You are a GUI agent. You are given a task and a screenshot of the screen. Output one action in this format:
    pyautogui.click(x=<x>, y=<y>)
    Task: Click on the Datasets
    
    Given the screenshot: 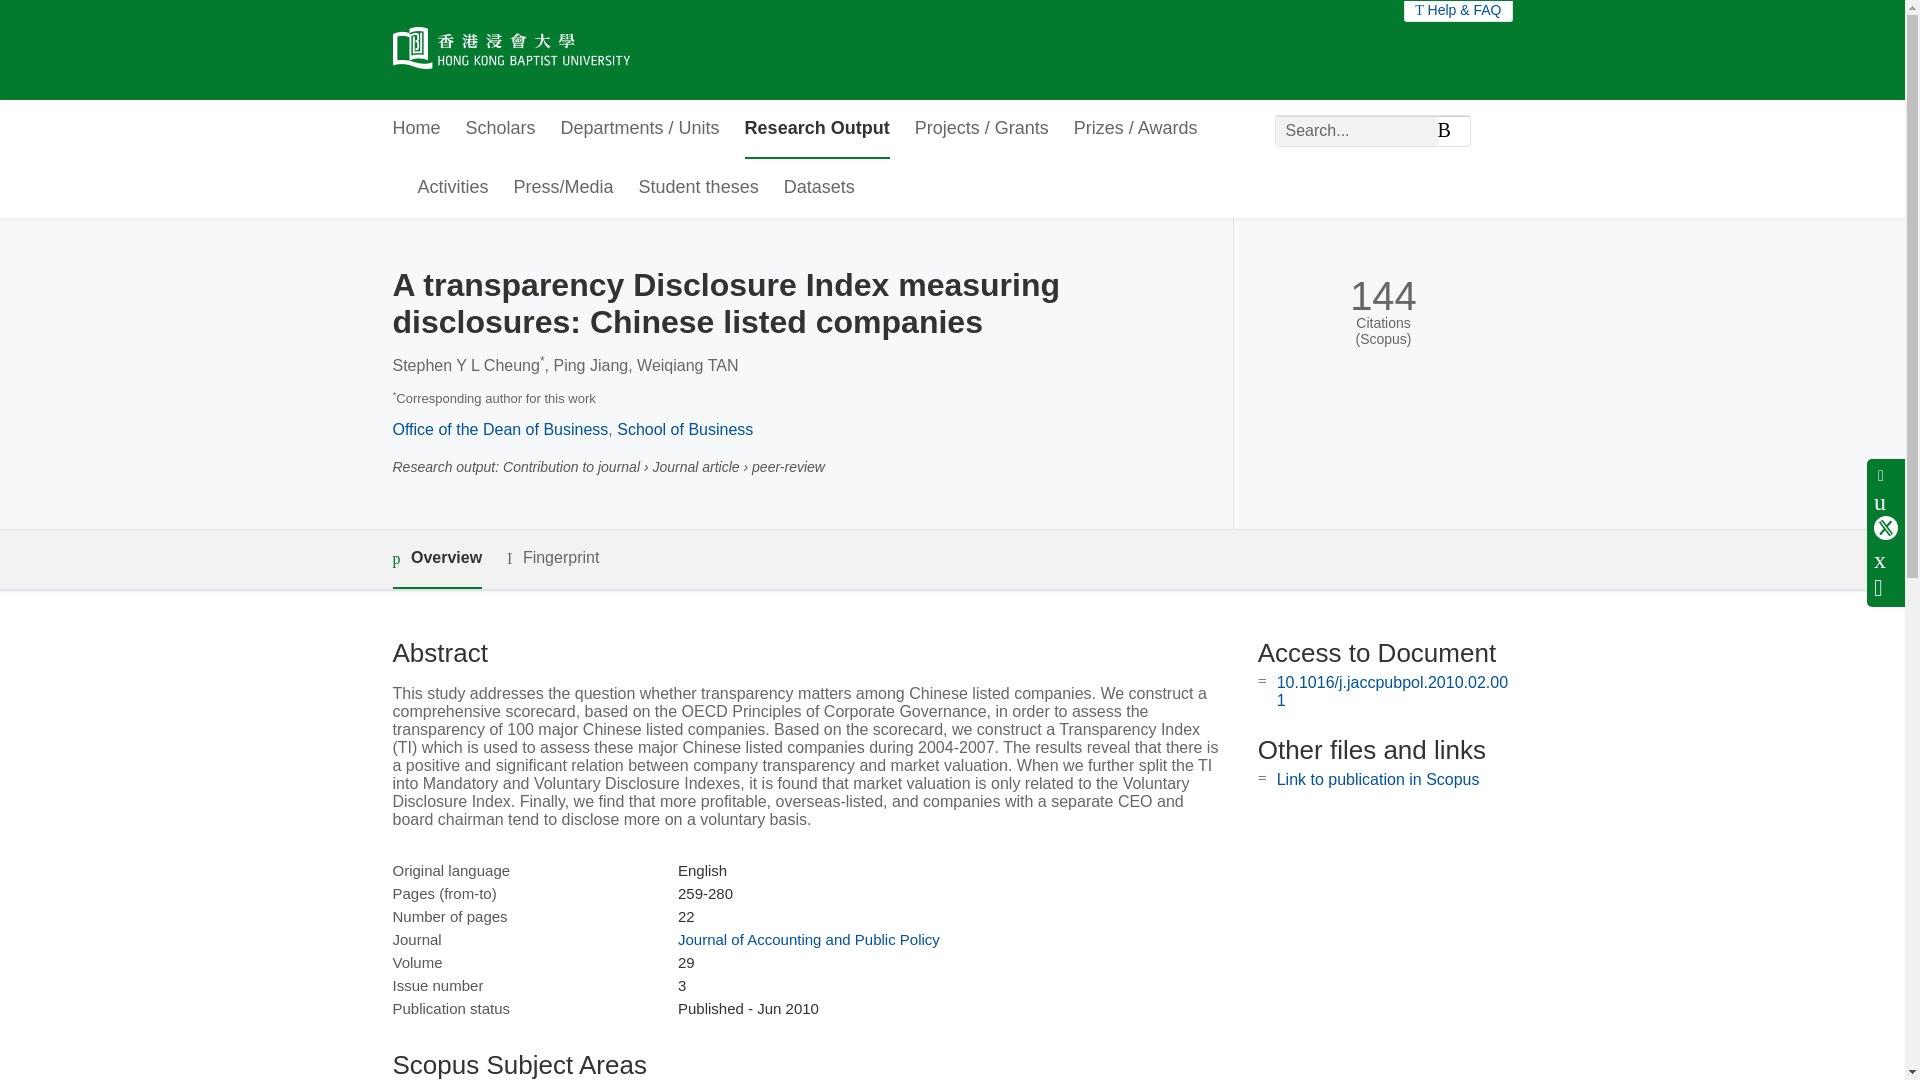 What is the action you would take?
    pyautogui.click(x=818, y=188)
    